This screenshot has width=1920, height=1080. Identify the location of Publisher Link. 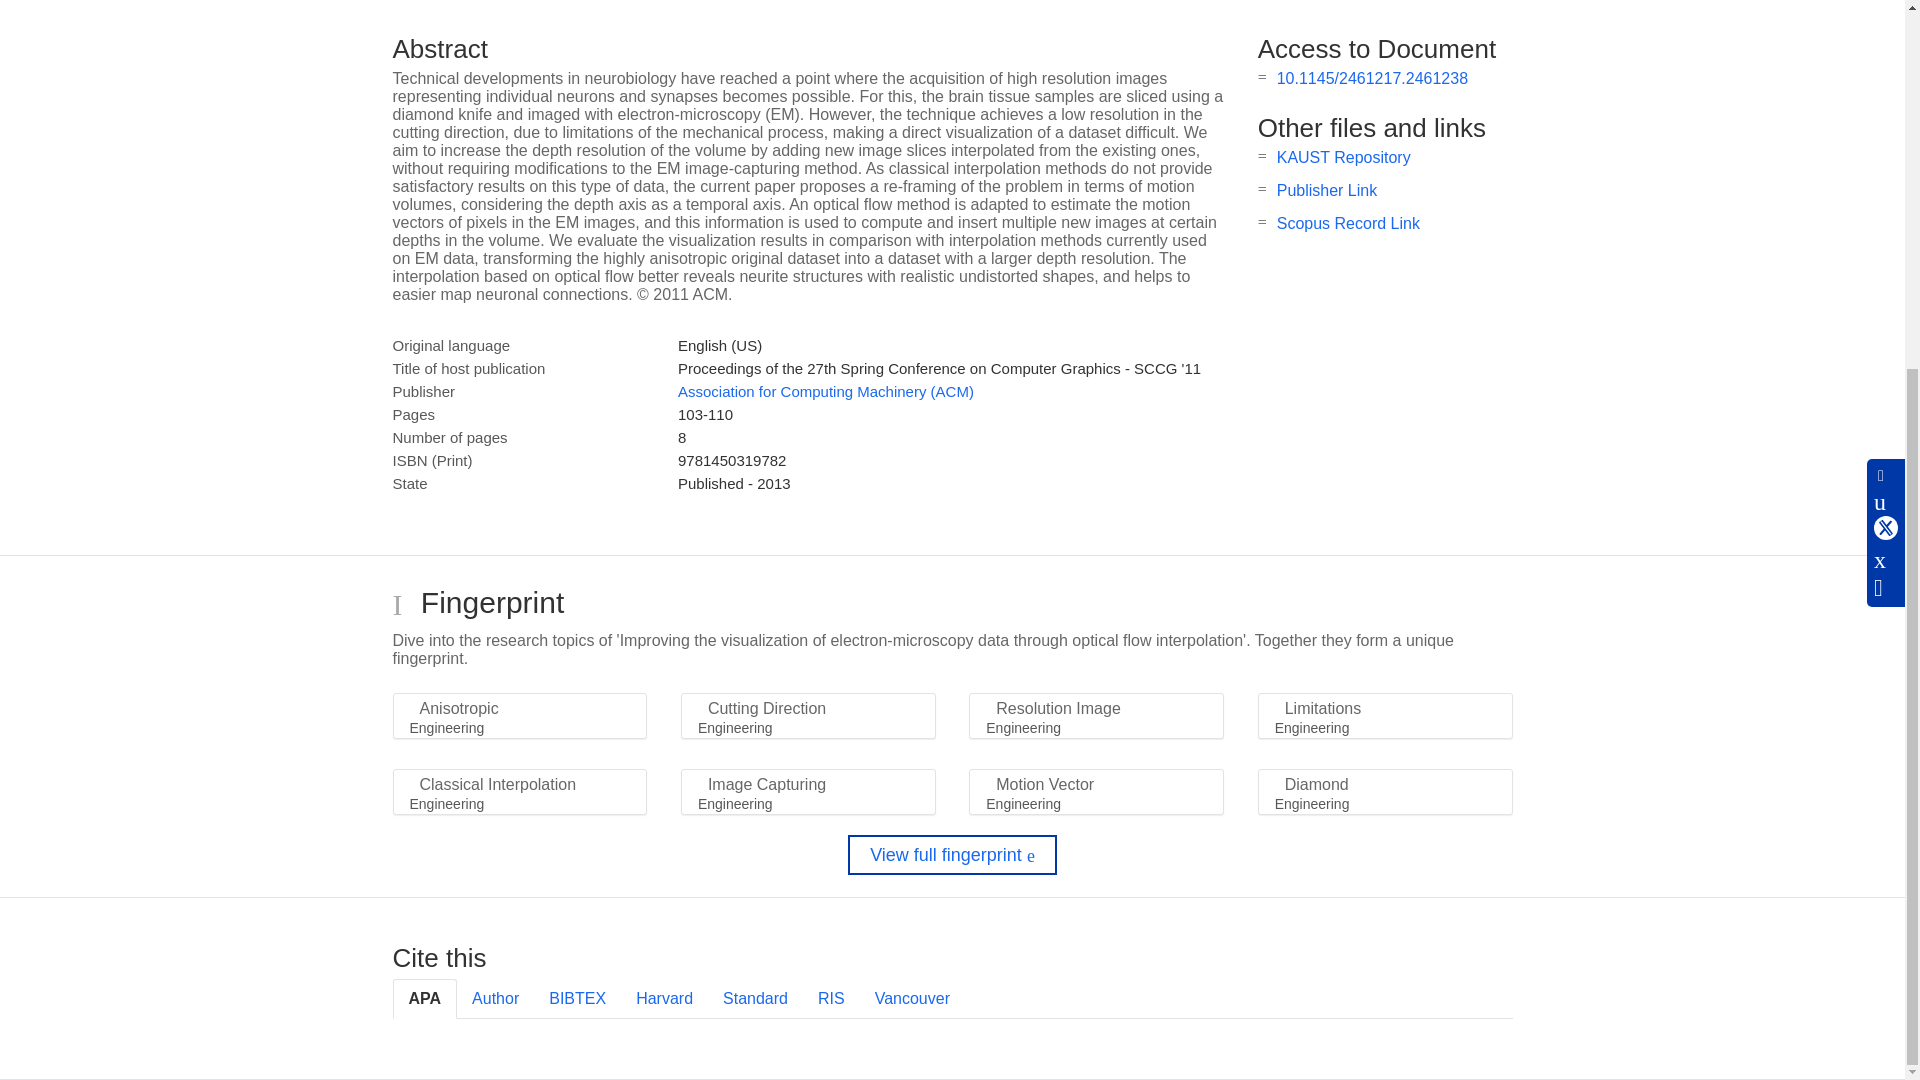
(1327, 190).